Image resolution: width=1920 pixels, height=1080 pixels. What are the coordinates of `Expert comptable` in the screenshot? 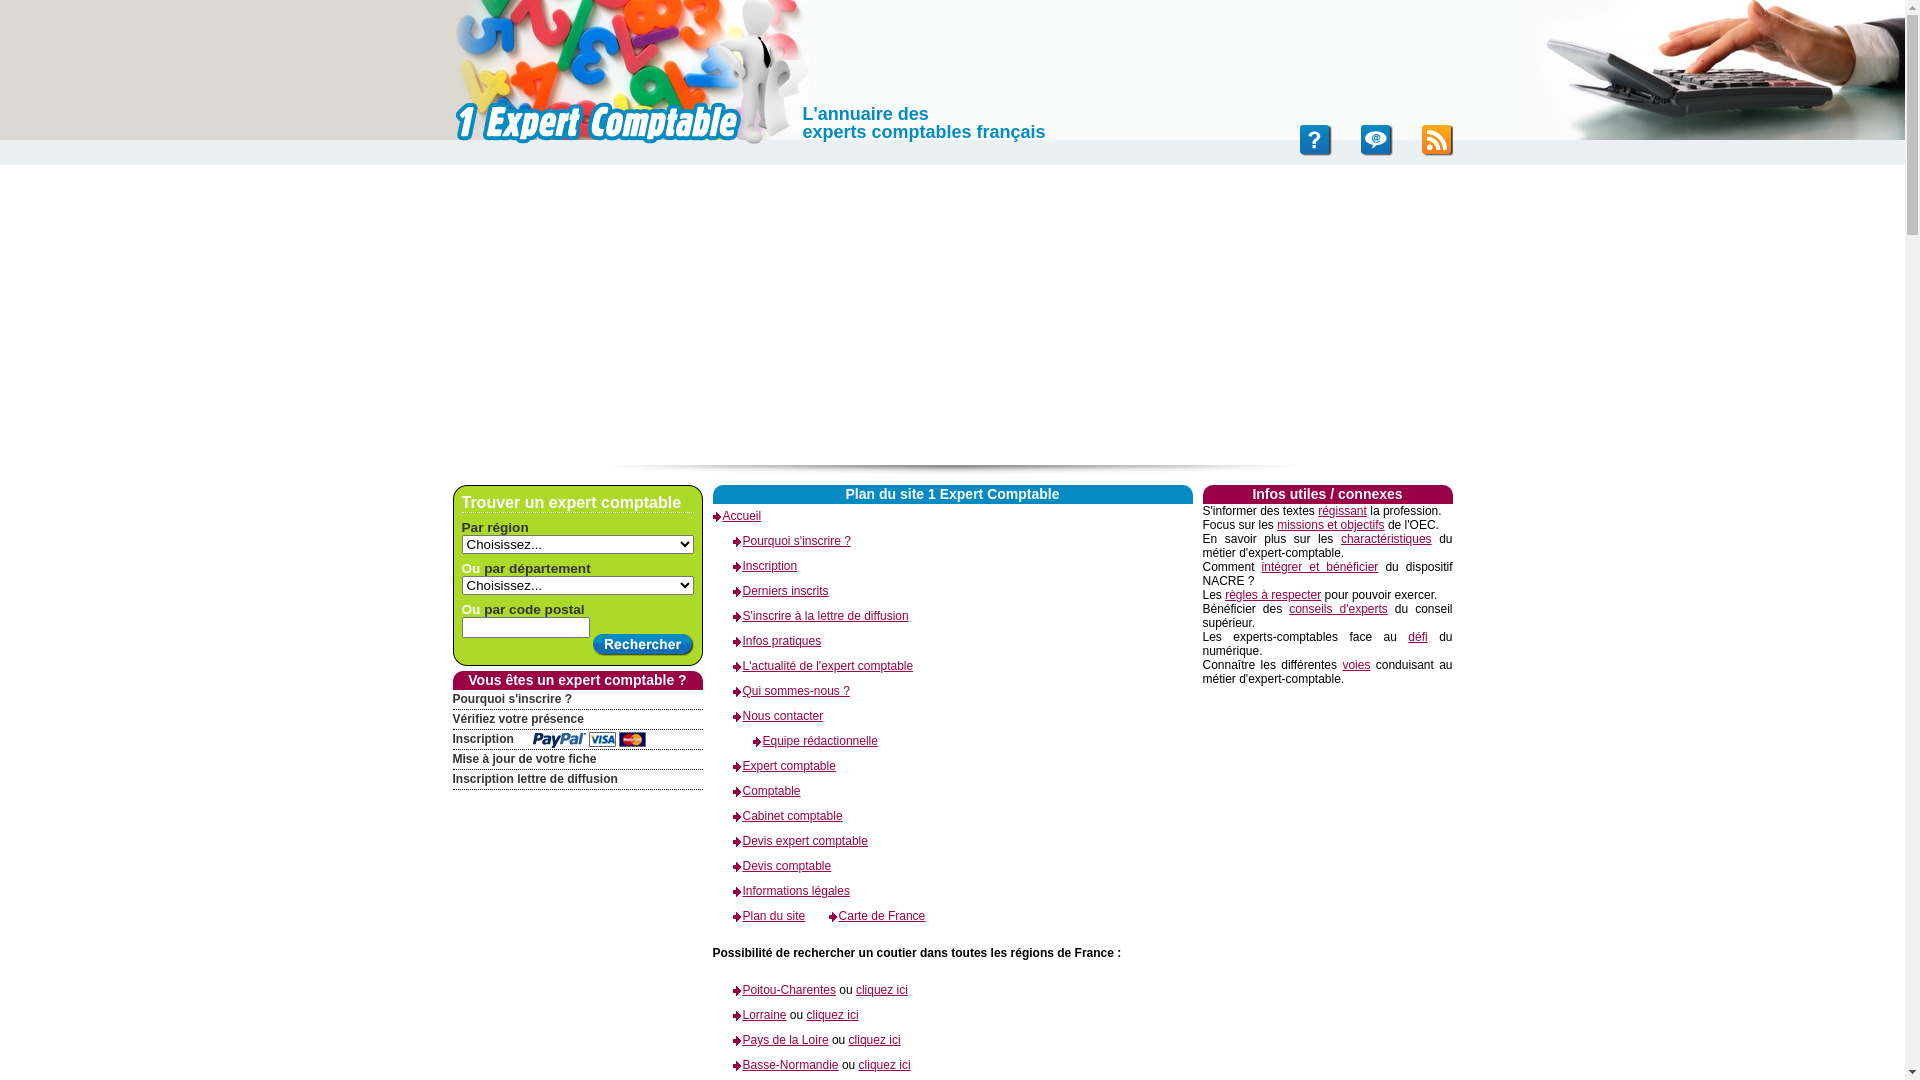 It's located at (774, 766).